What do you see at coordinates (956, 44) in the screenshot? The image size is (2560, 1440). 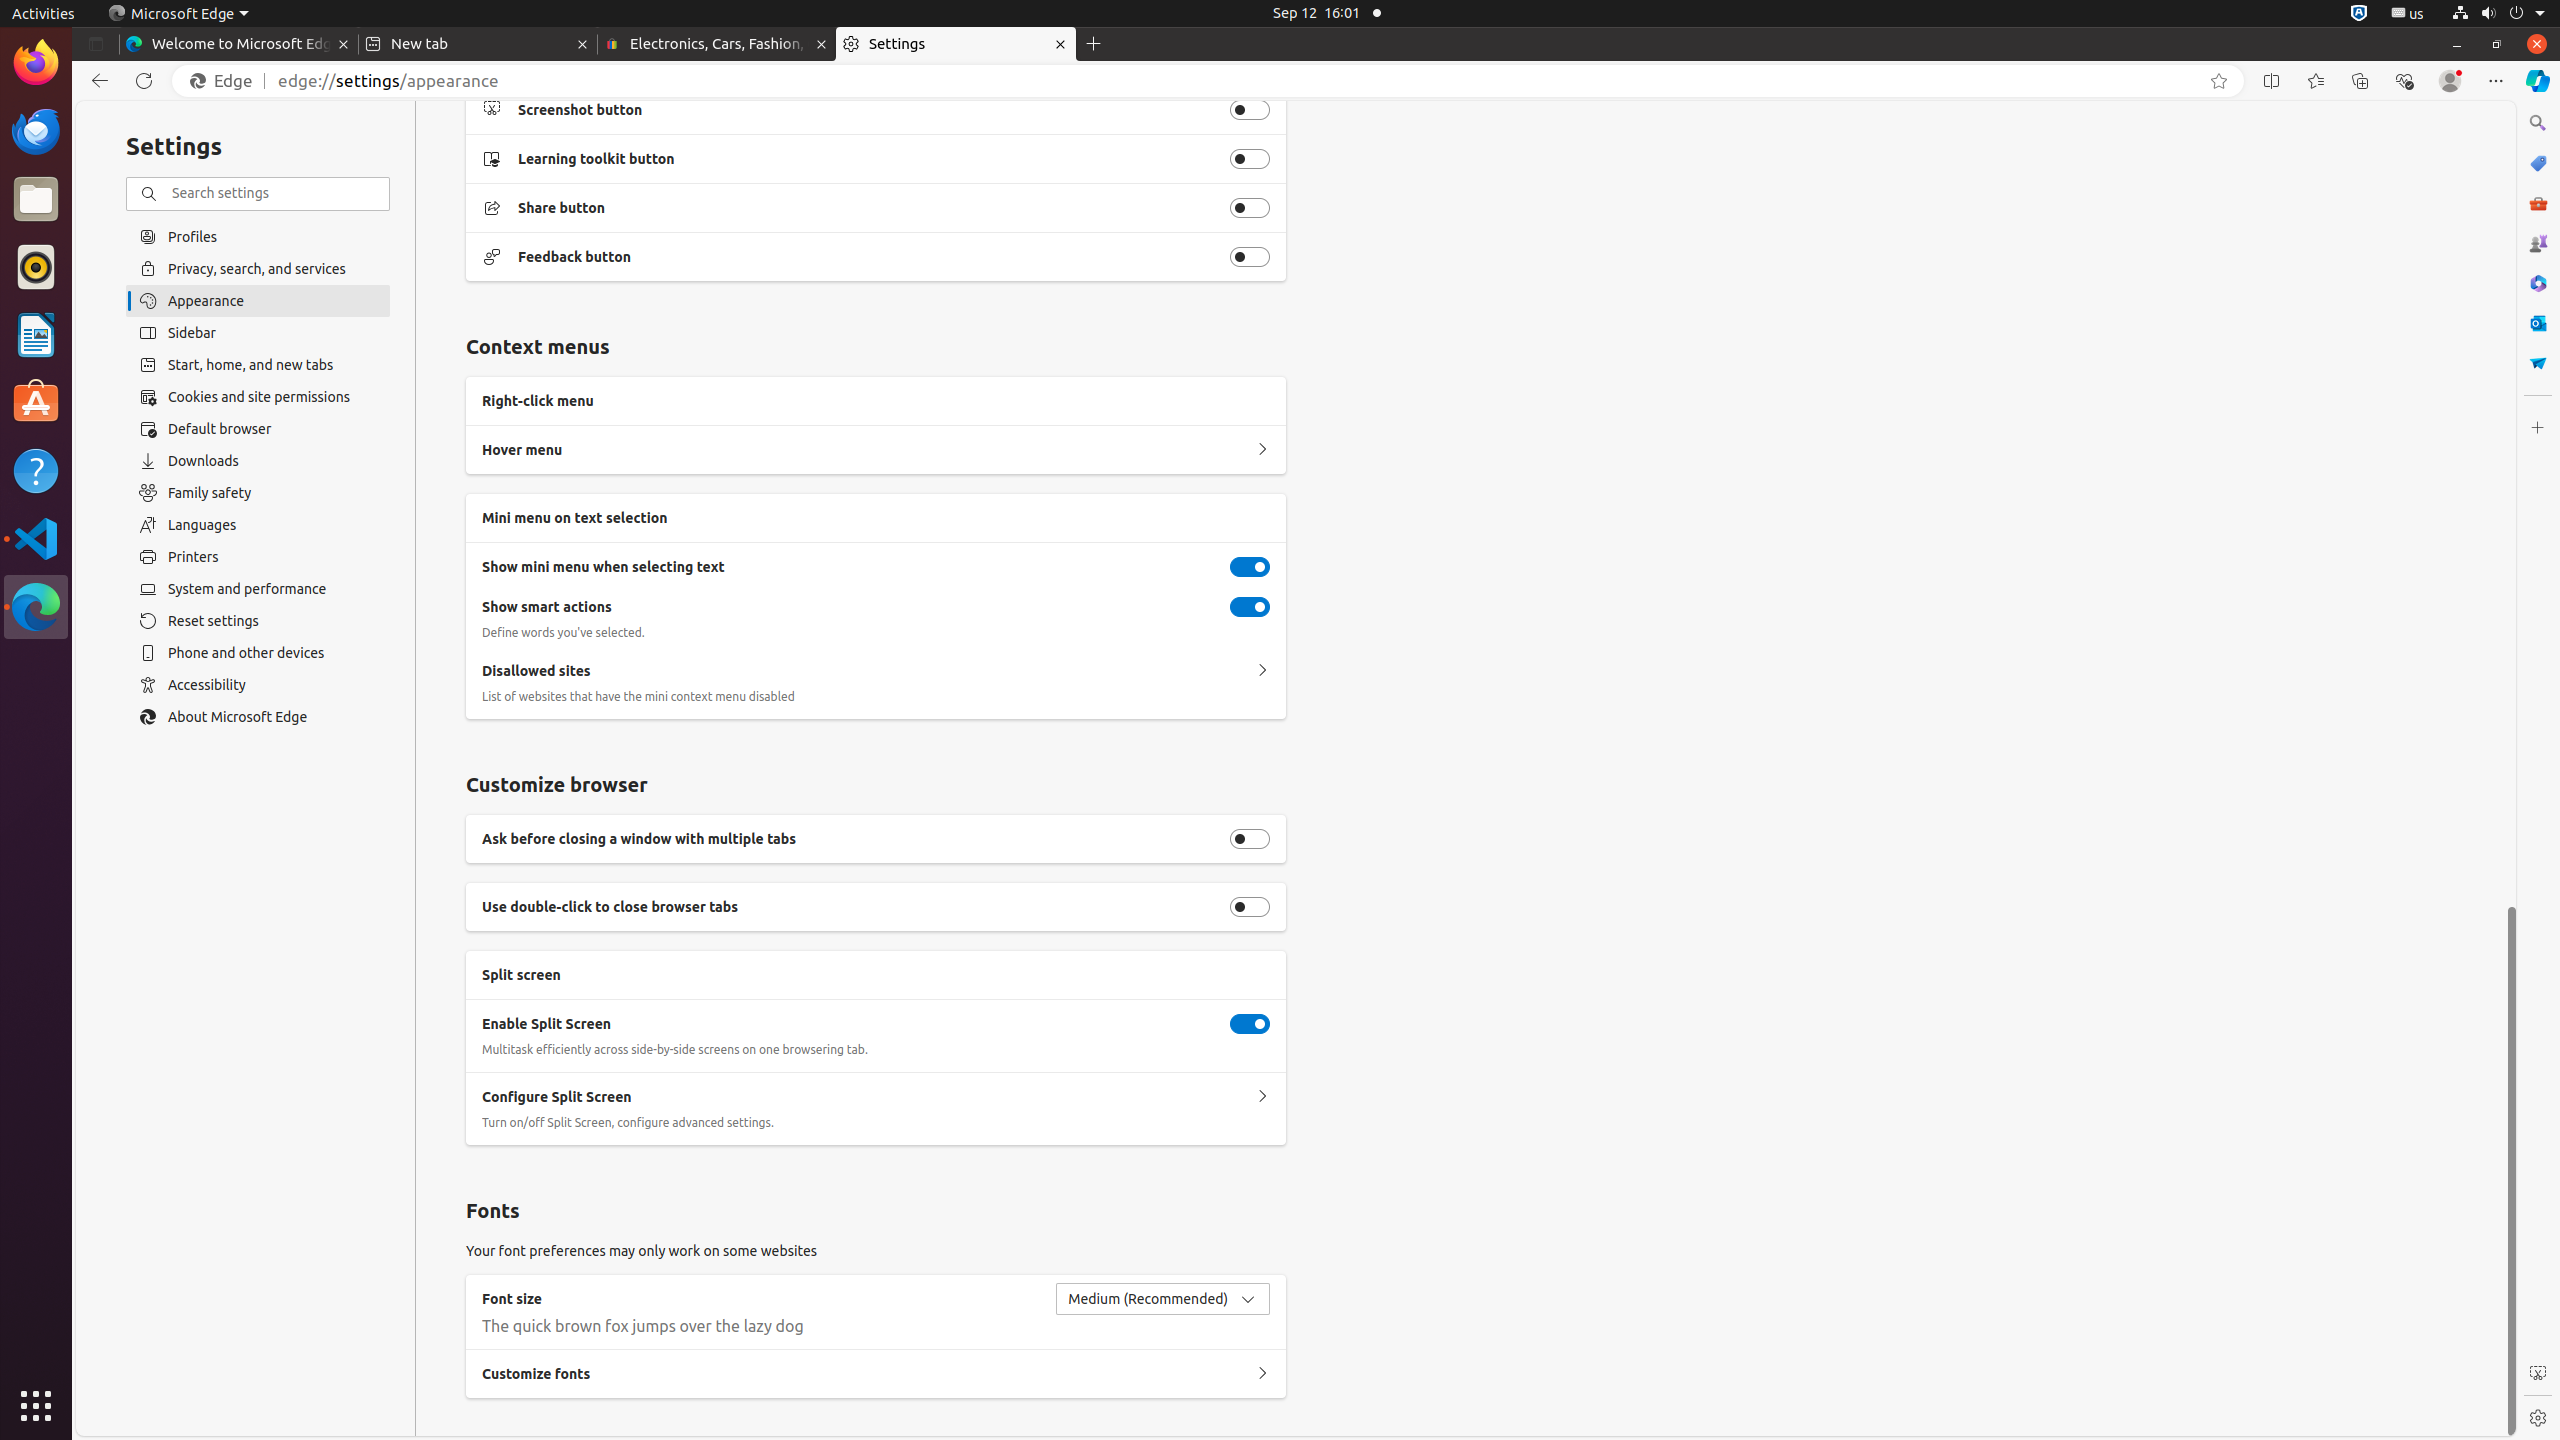 I see `Settings` at bounding box center [956, 44].